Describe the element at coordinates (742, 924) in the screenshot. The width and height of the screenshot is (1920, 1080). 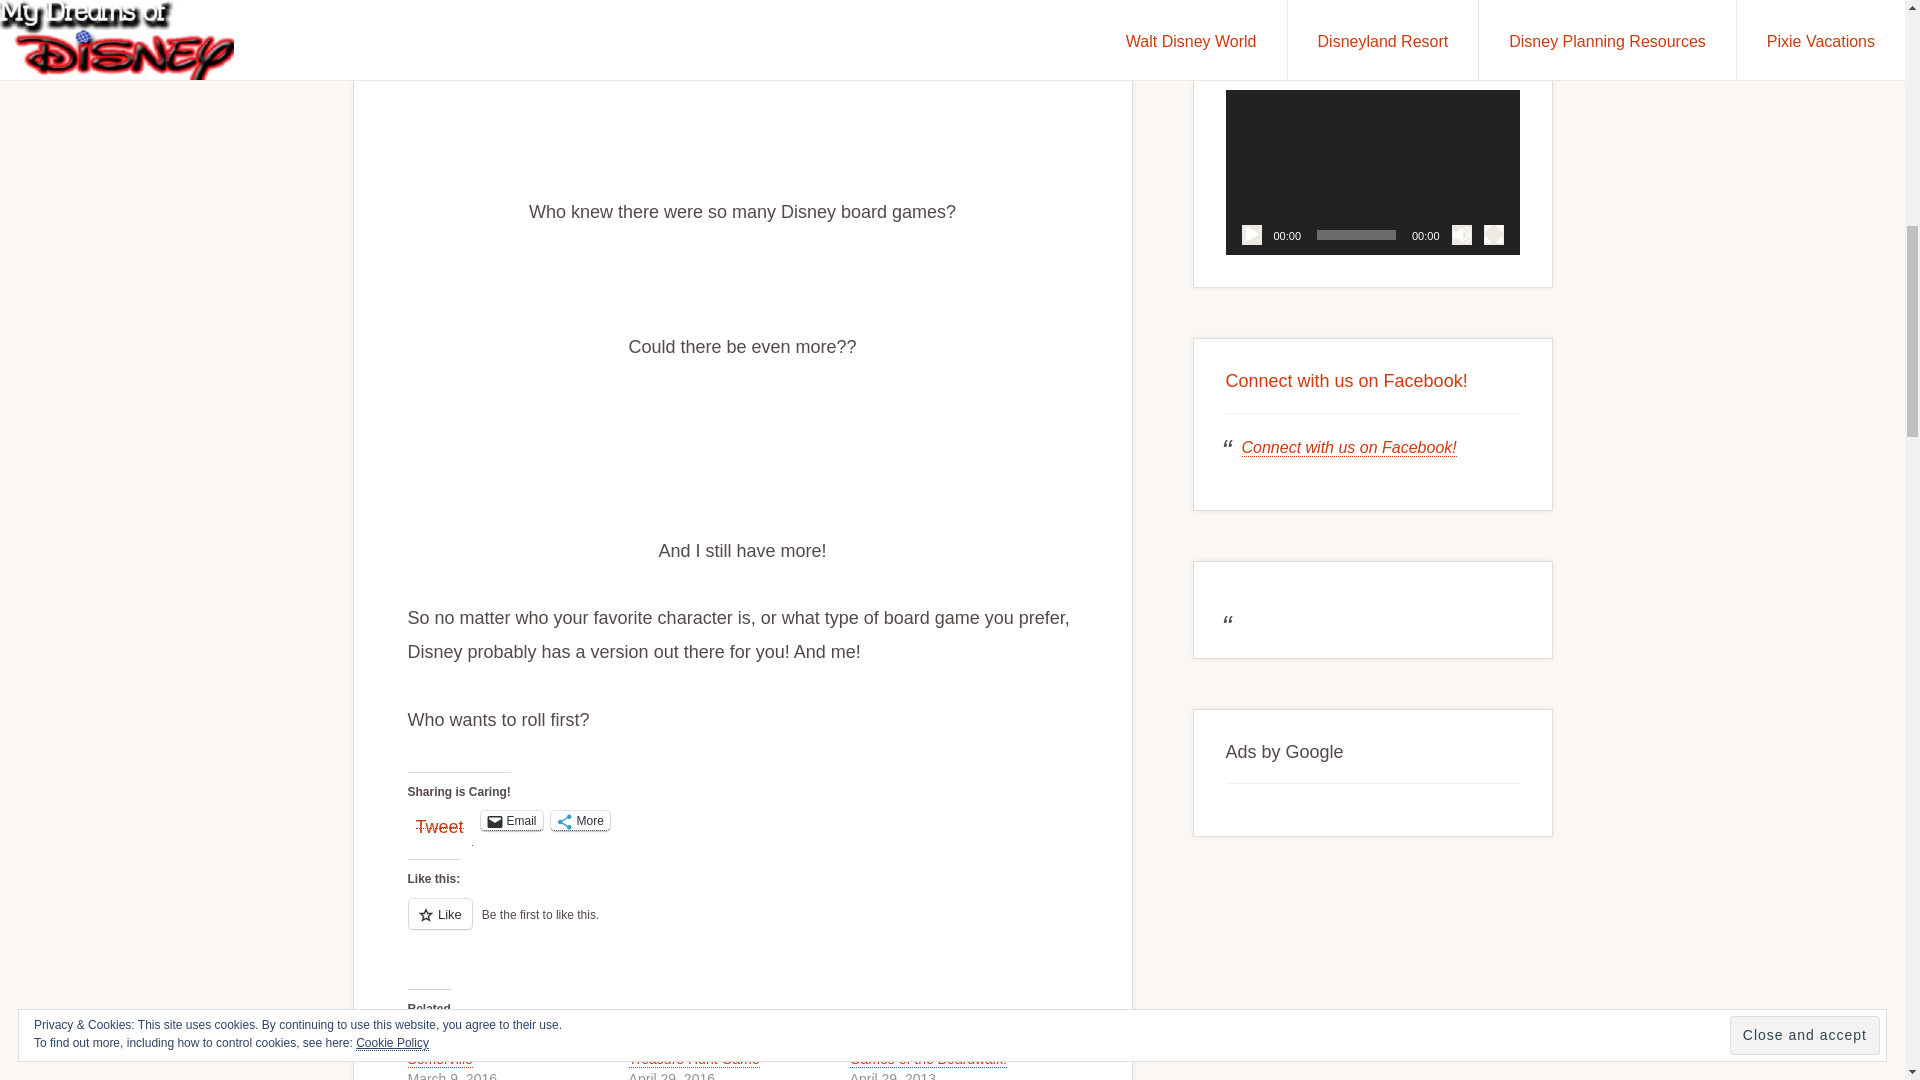
I see `Like or Reblog` at that location.